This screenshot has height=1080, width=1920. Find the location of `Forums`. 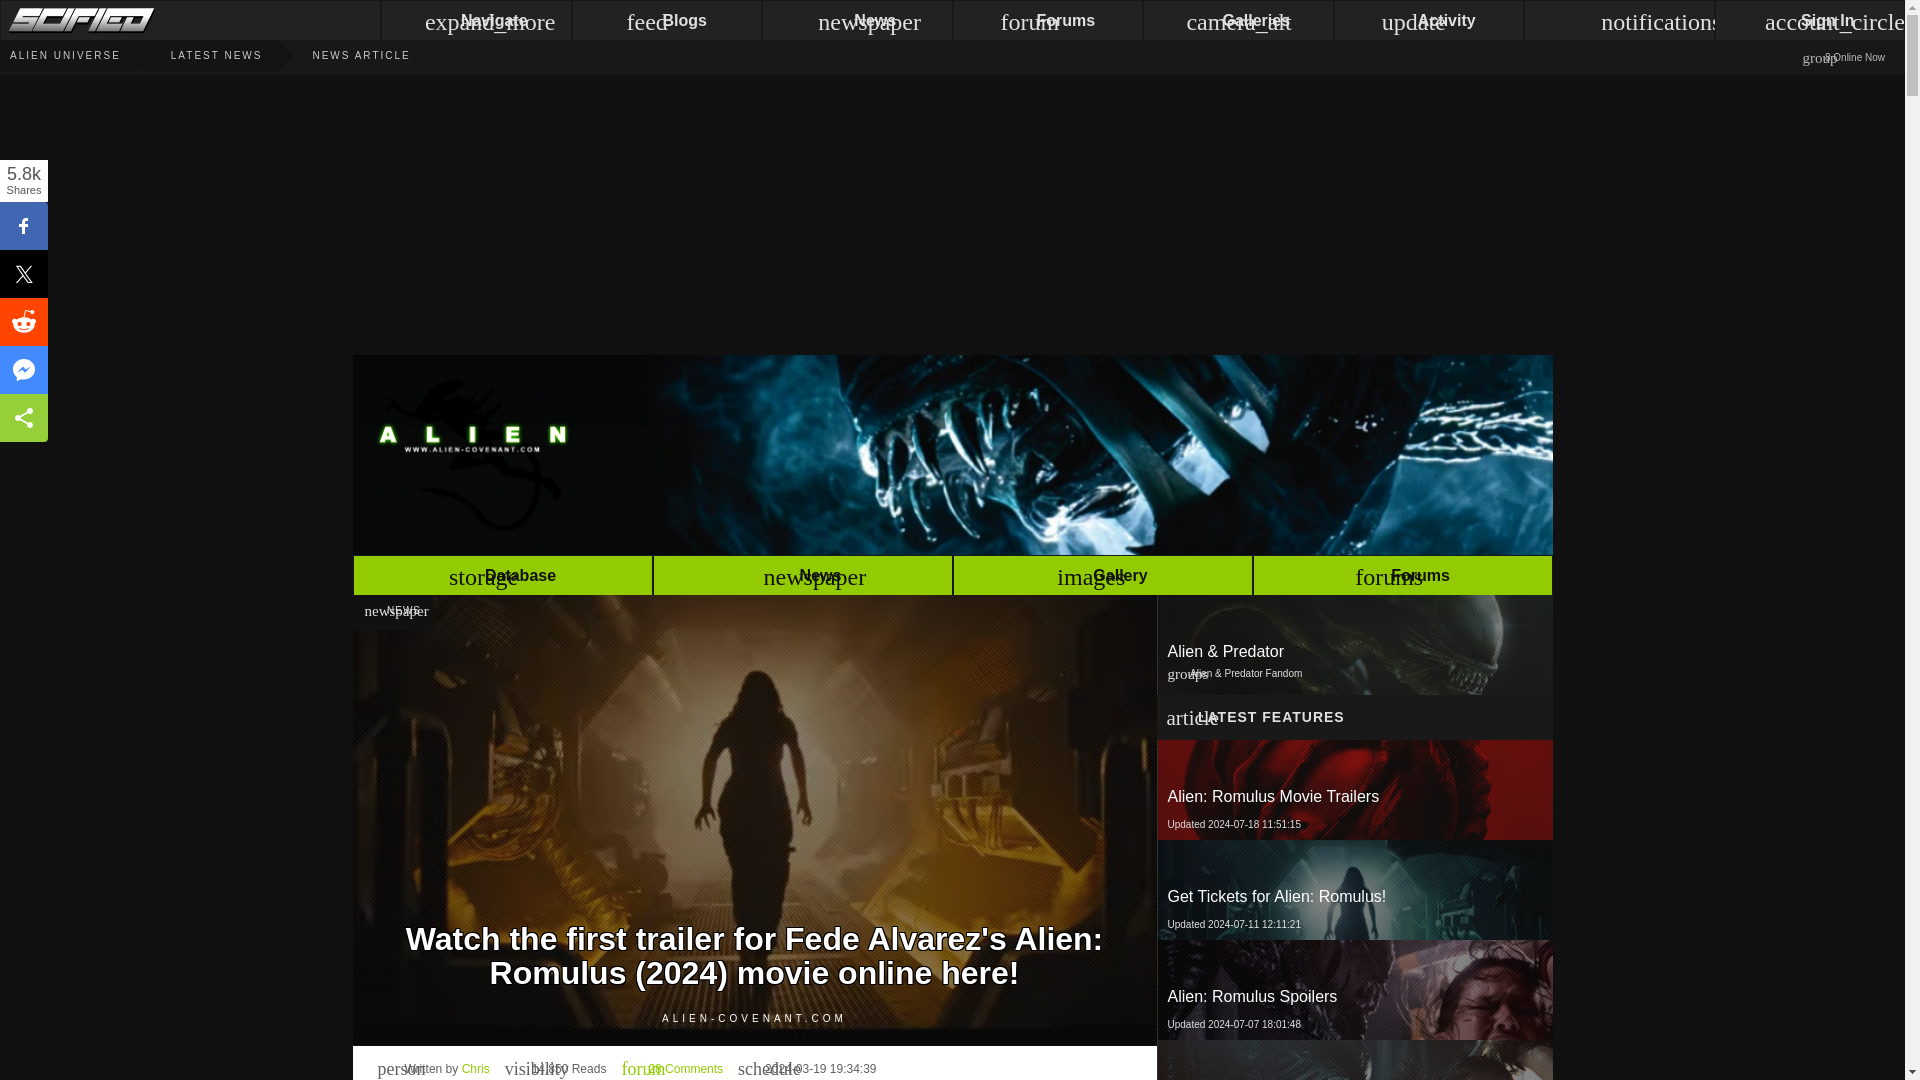

Forums is located at coordinates (672, 1068).